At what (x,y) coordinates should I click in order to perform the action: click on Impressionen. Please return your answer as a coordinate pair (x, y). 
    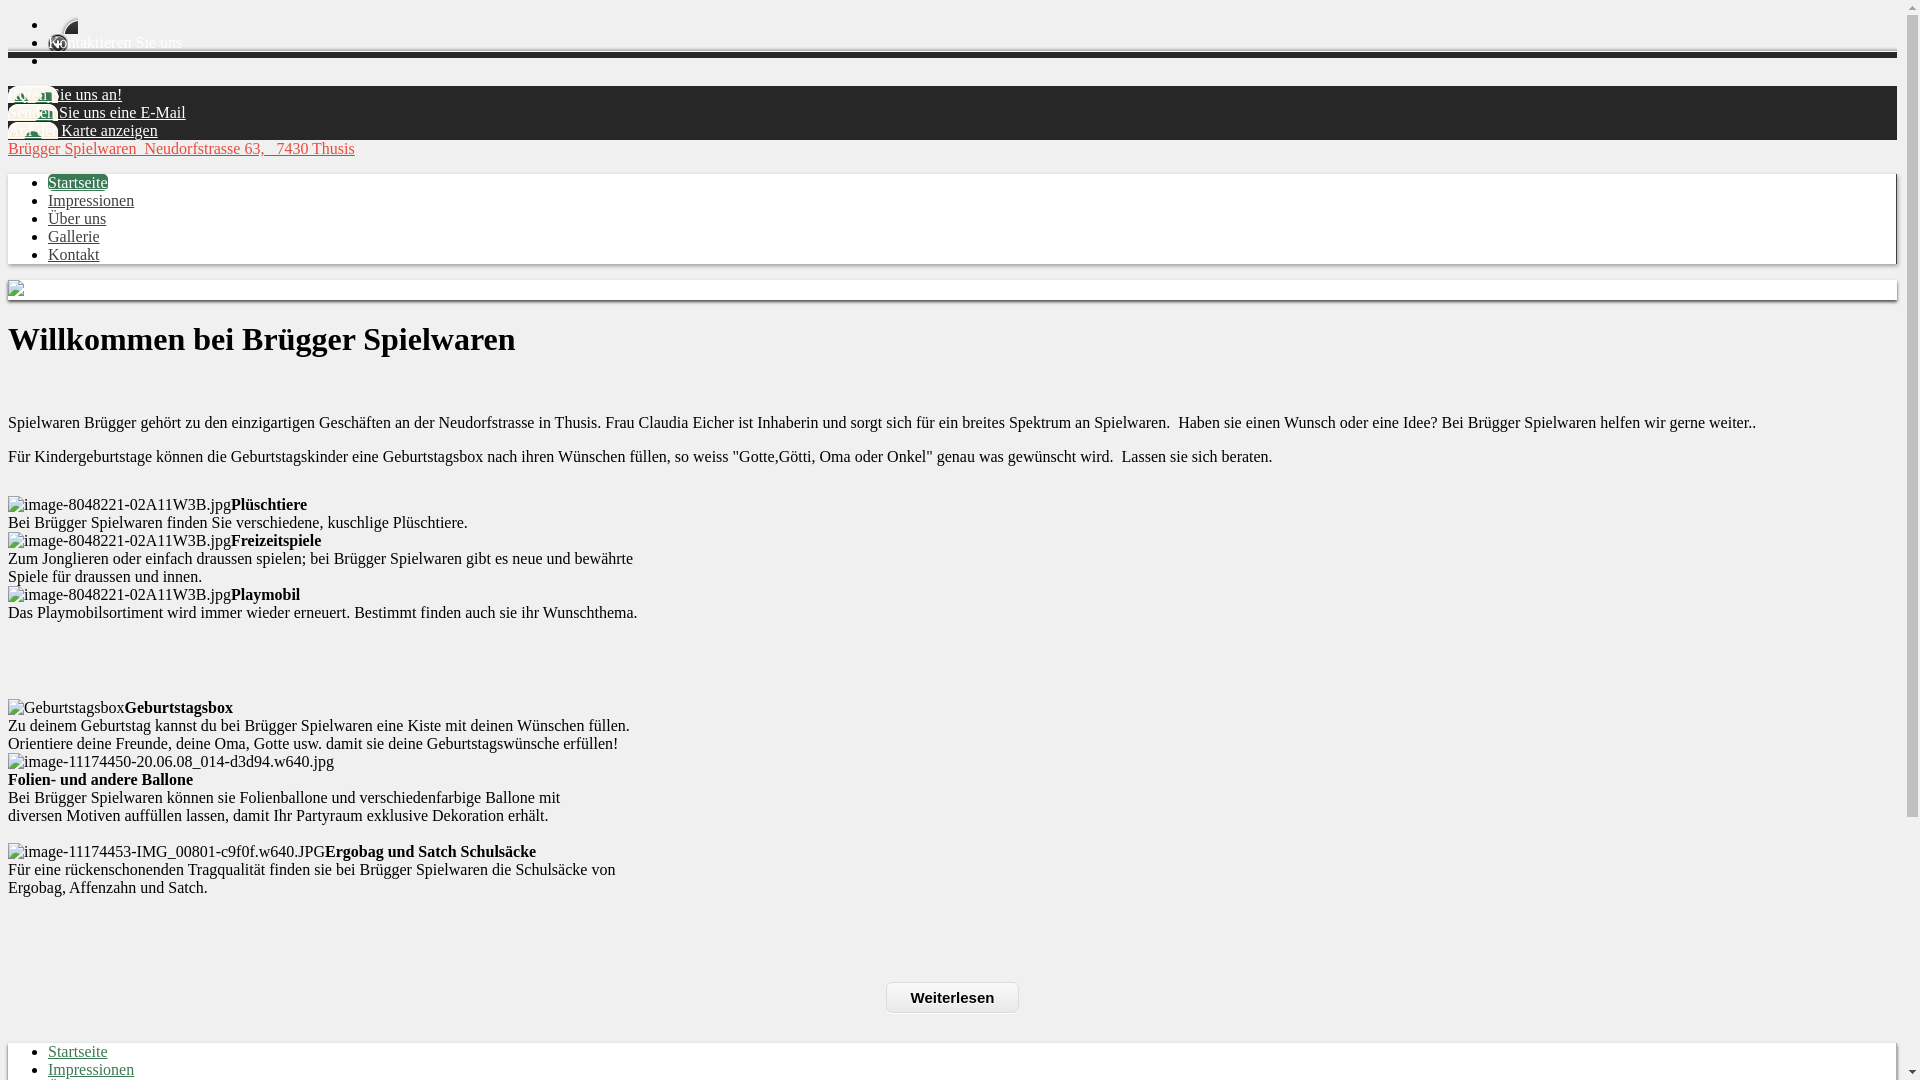
    Looking at the image, I should click on (91, 200).